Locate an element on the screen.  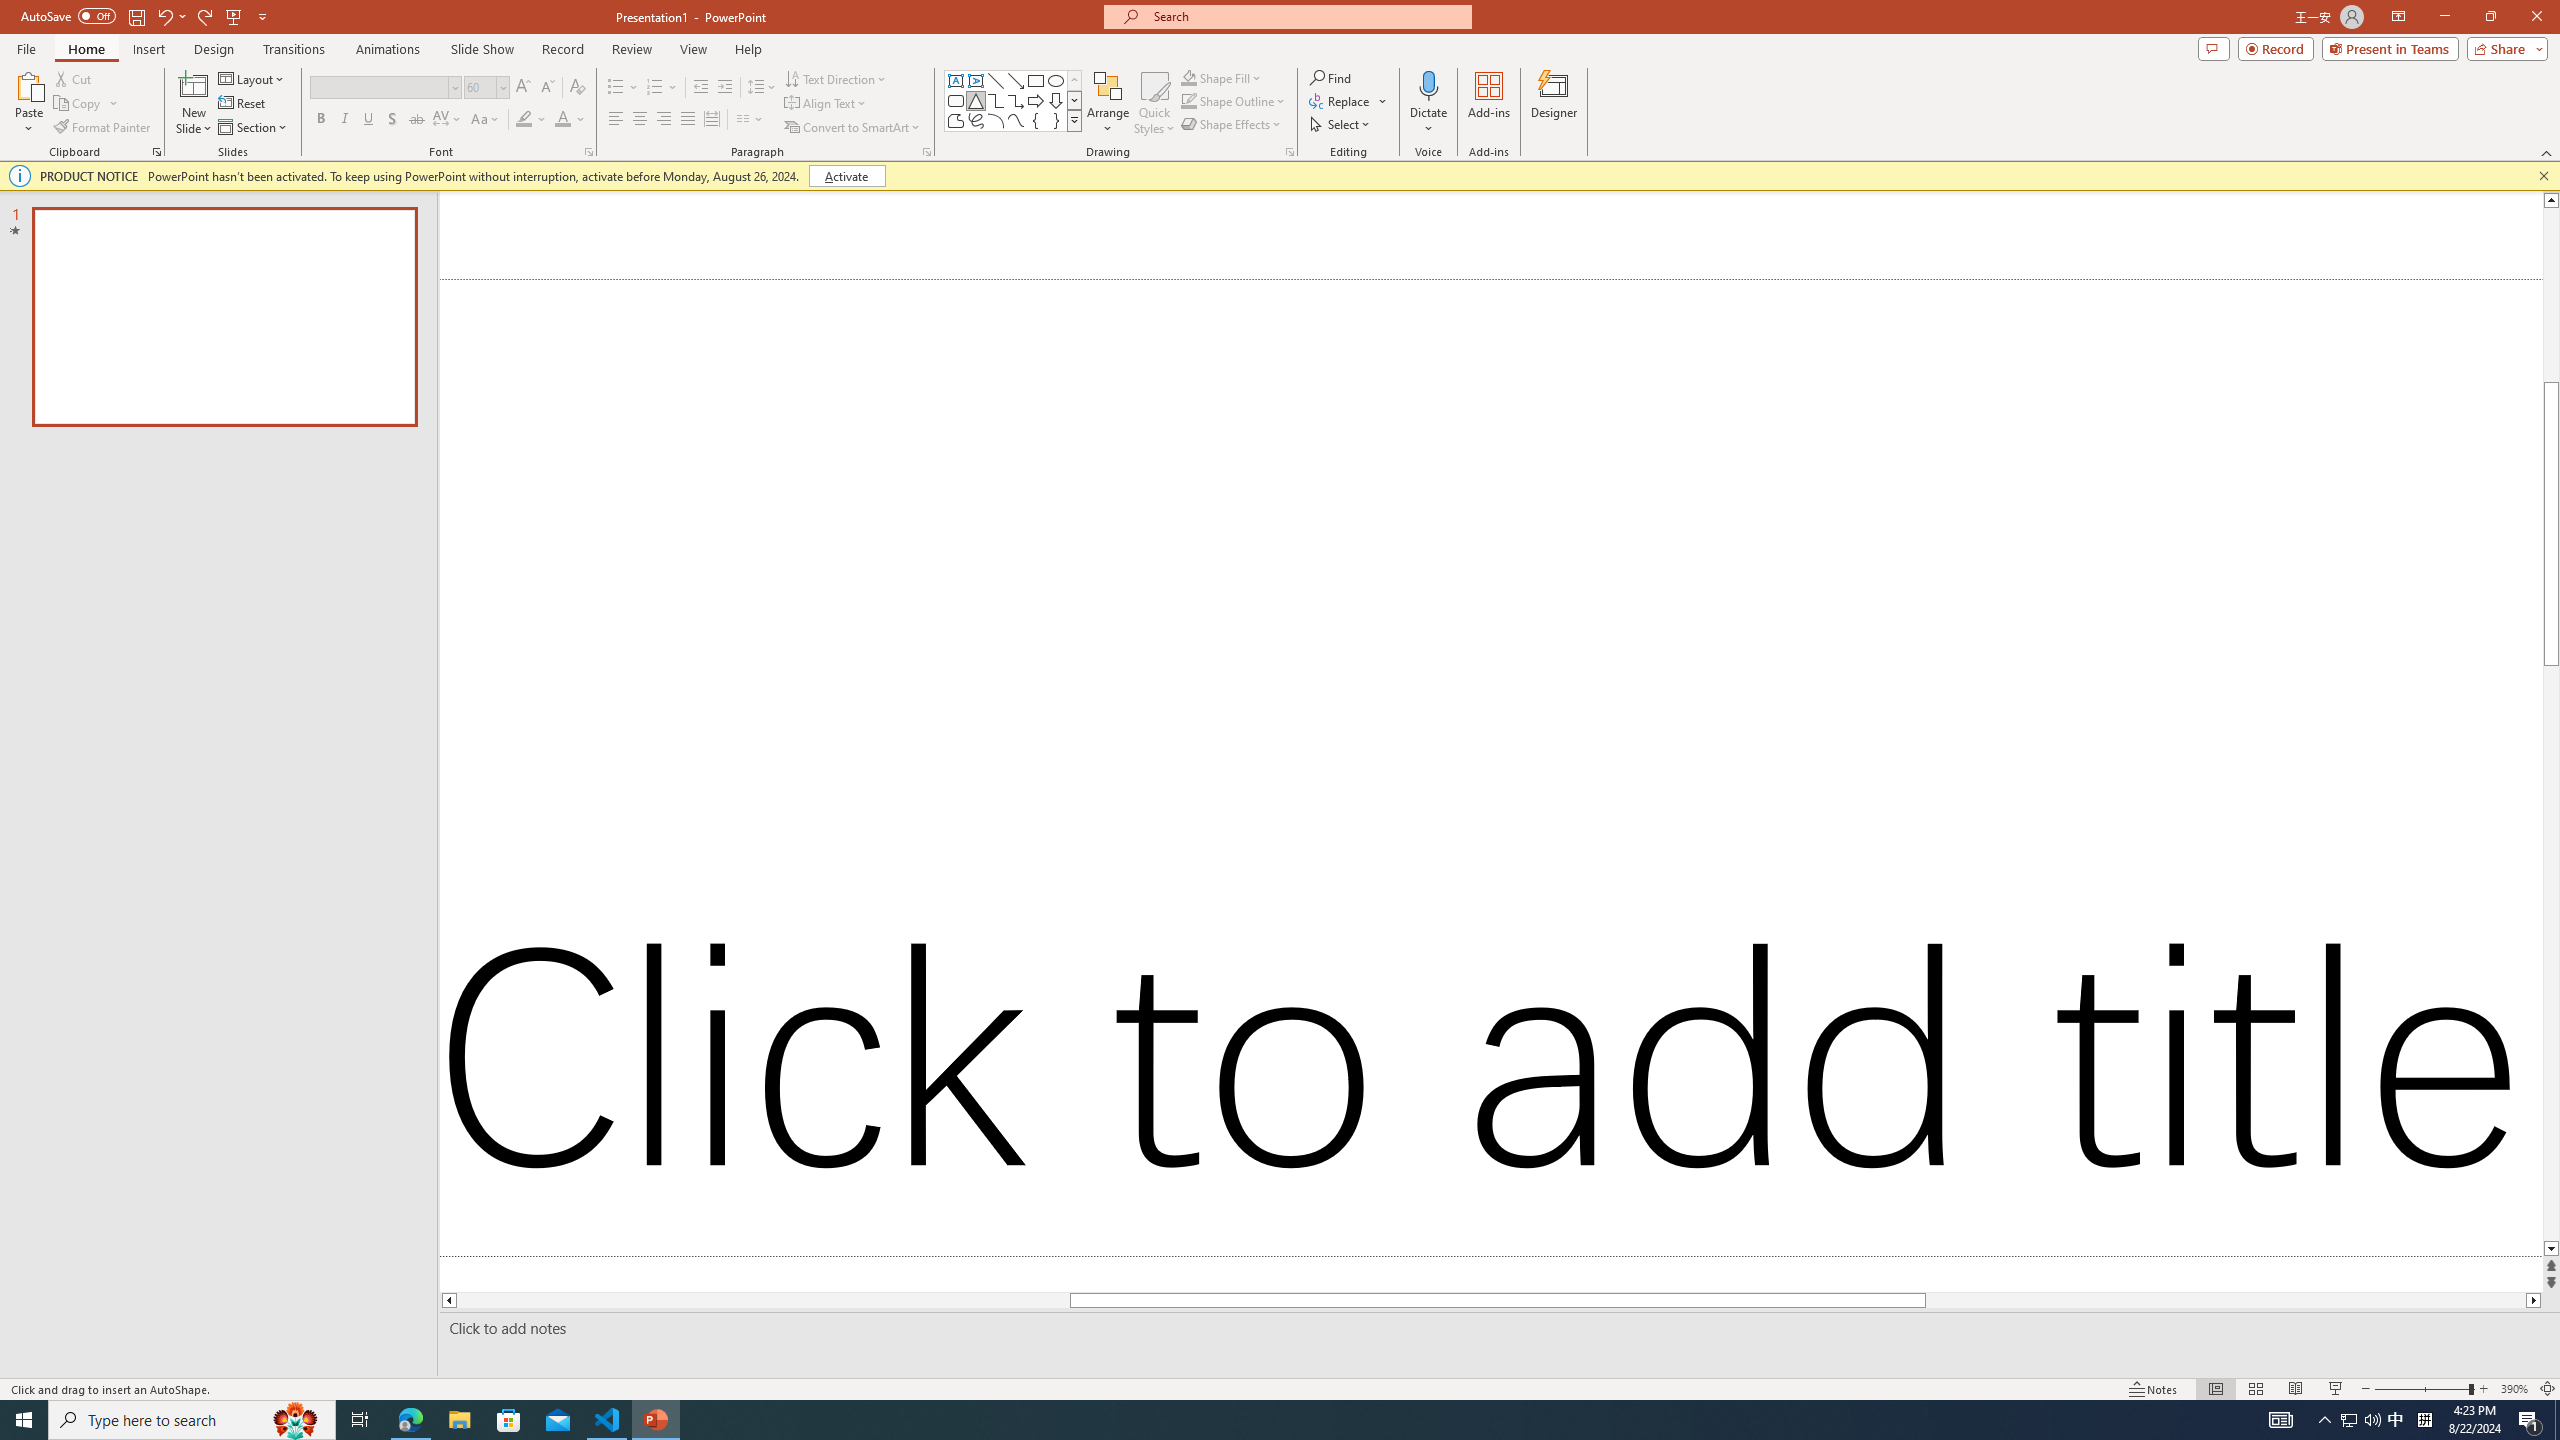
Dictate is located at coordinates (1428, 85).